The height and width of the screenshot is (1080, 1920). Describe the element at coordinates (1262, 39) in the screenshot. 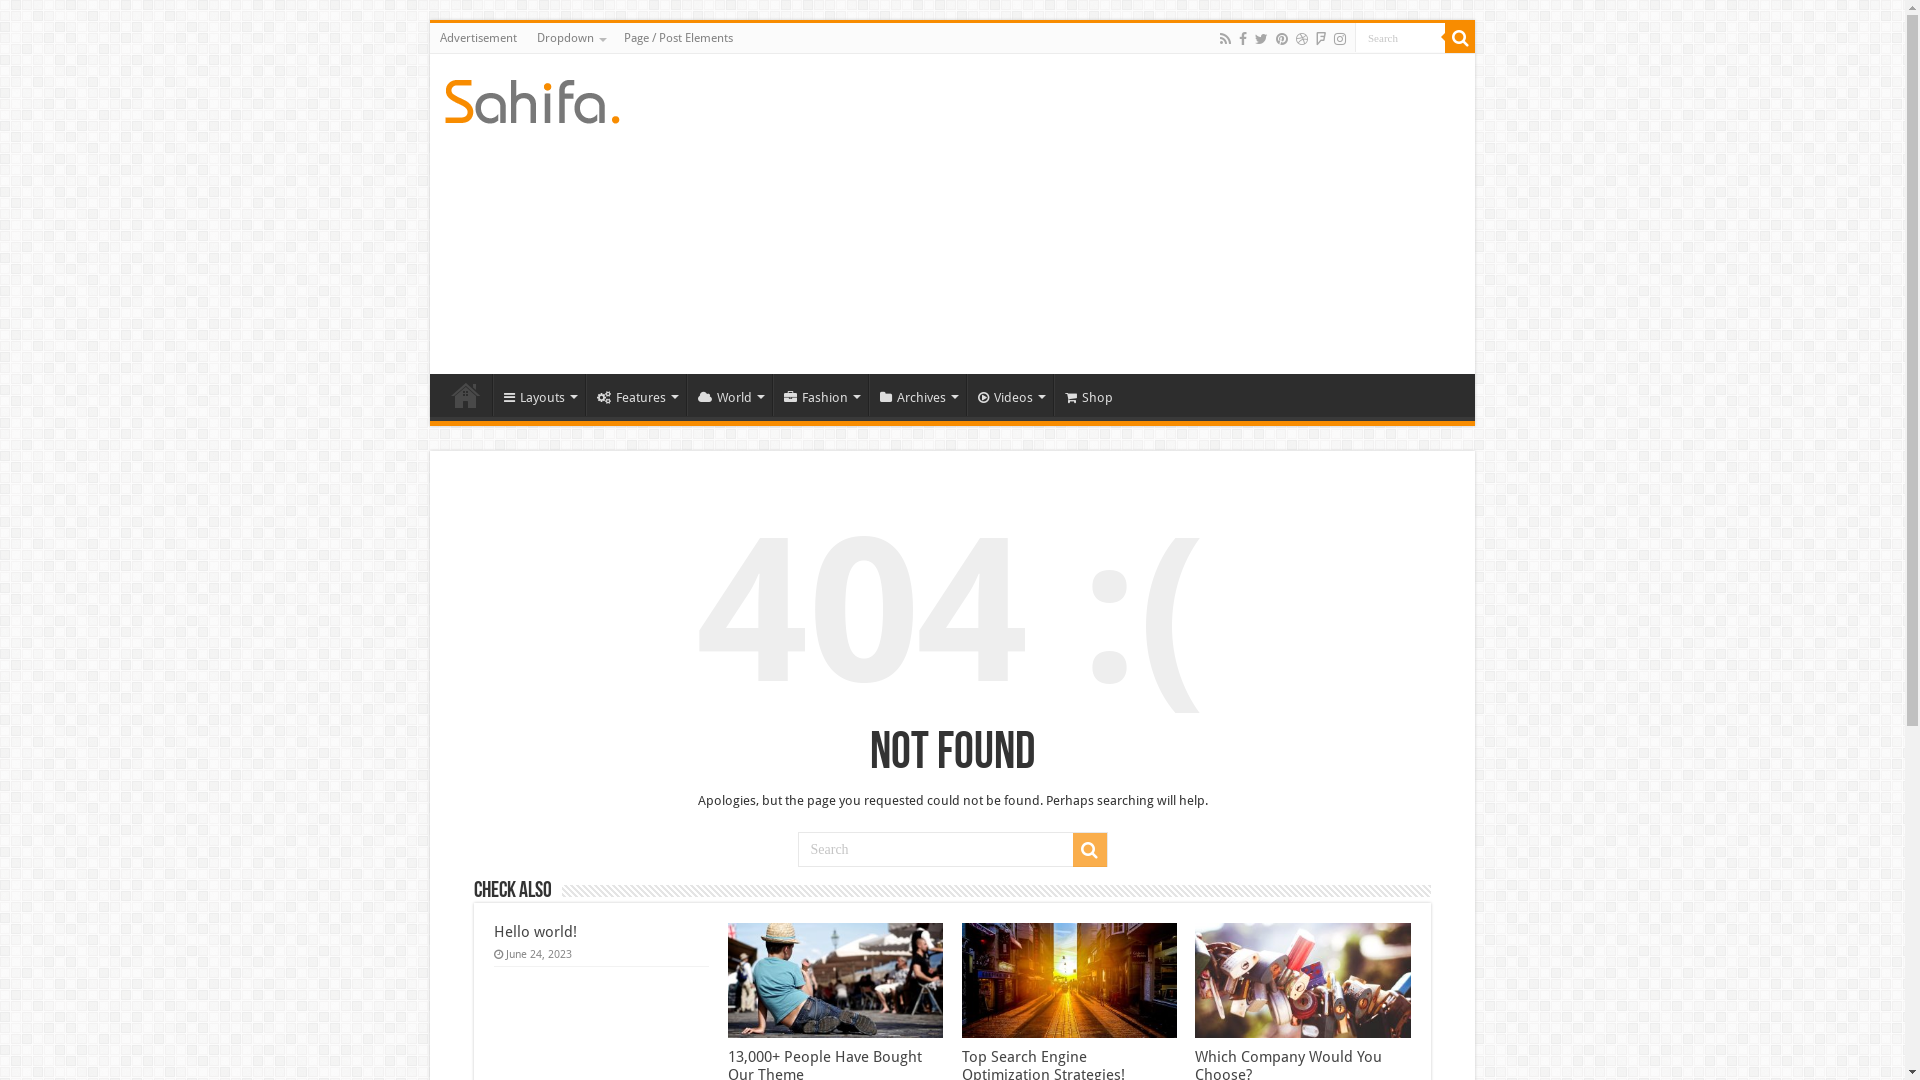

I see `Twitter` at that location.